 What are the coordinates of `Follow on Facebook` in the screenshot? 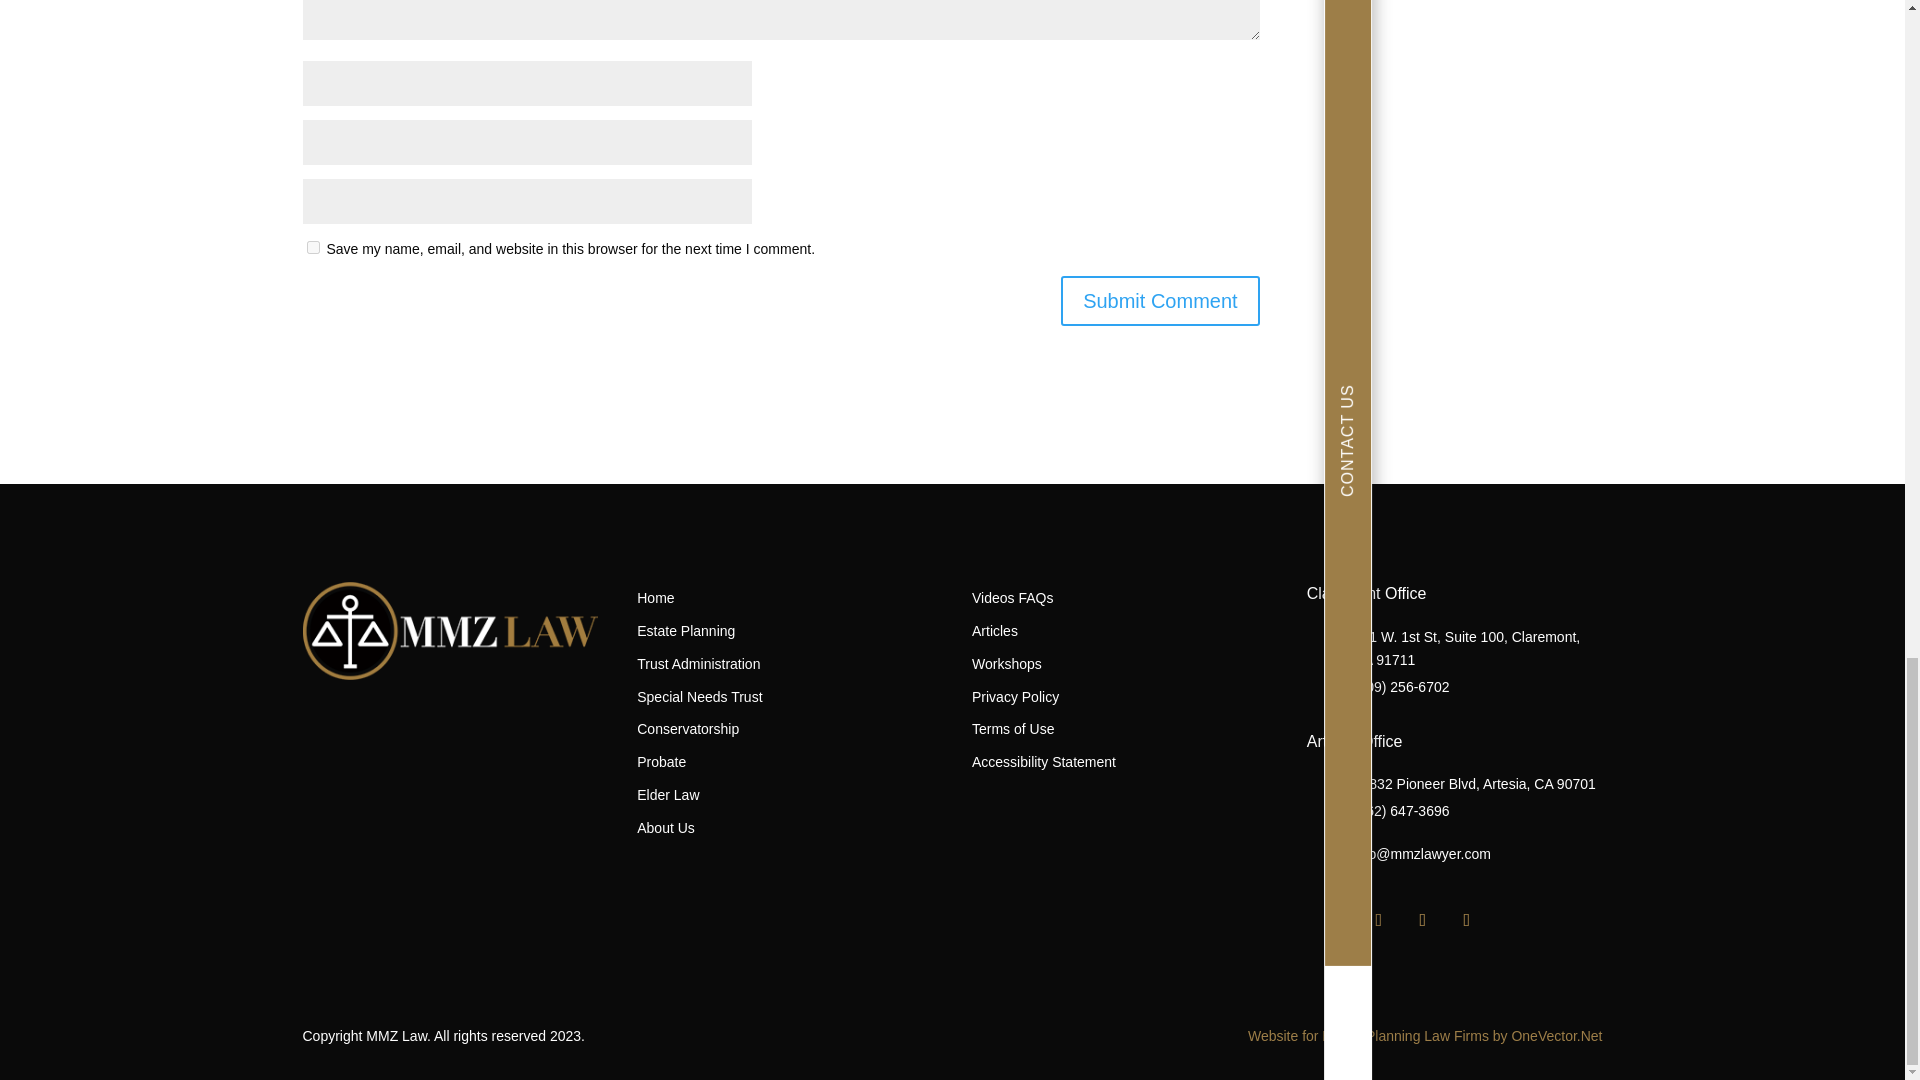 It's located at (1335, 920).